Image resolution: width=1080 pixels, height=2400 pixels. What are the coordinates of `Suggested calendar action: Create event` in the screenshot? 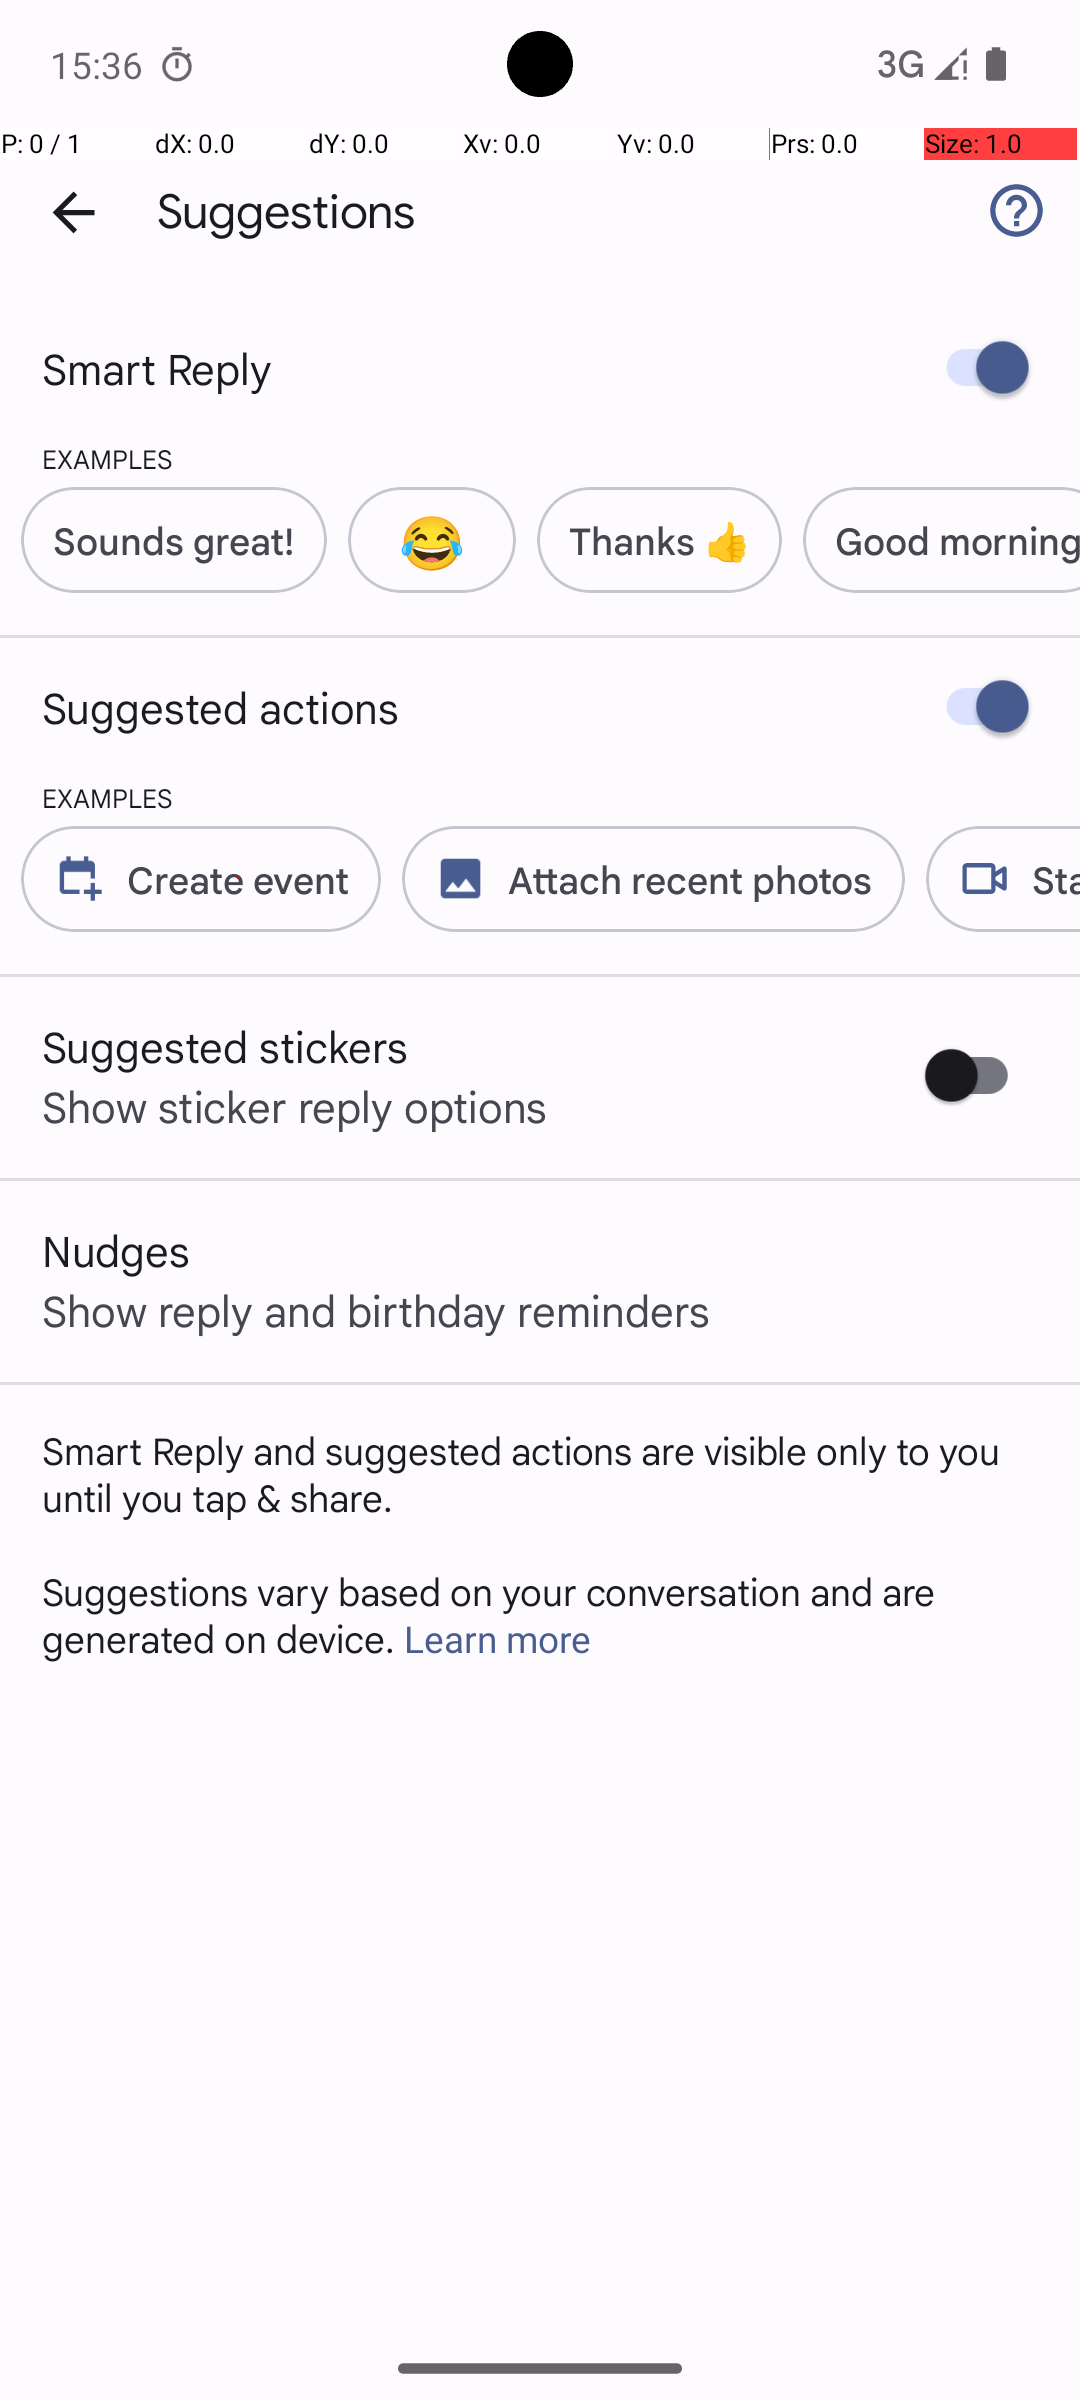 It's located at (190, 879).